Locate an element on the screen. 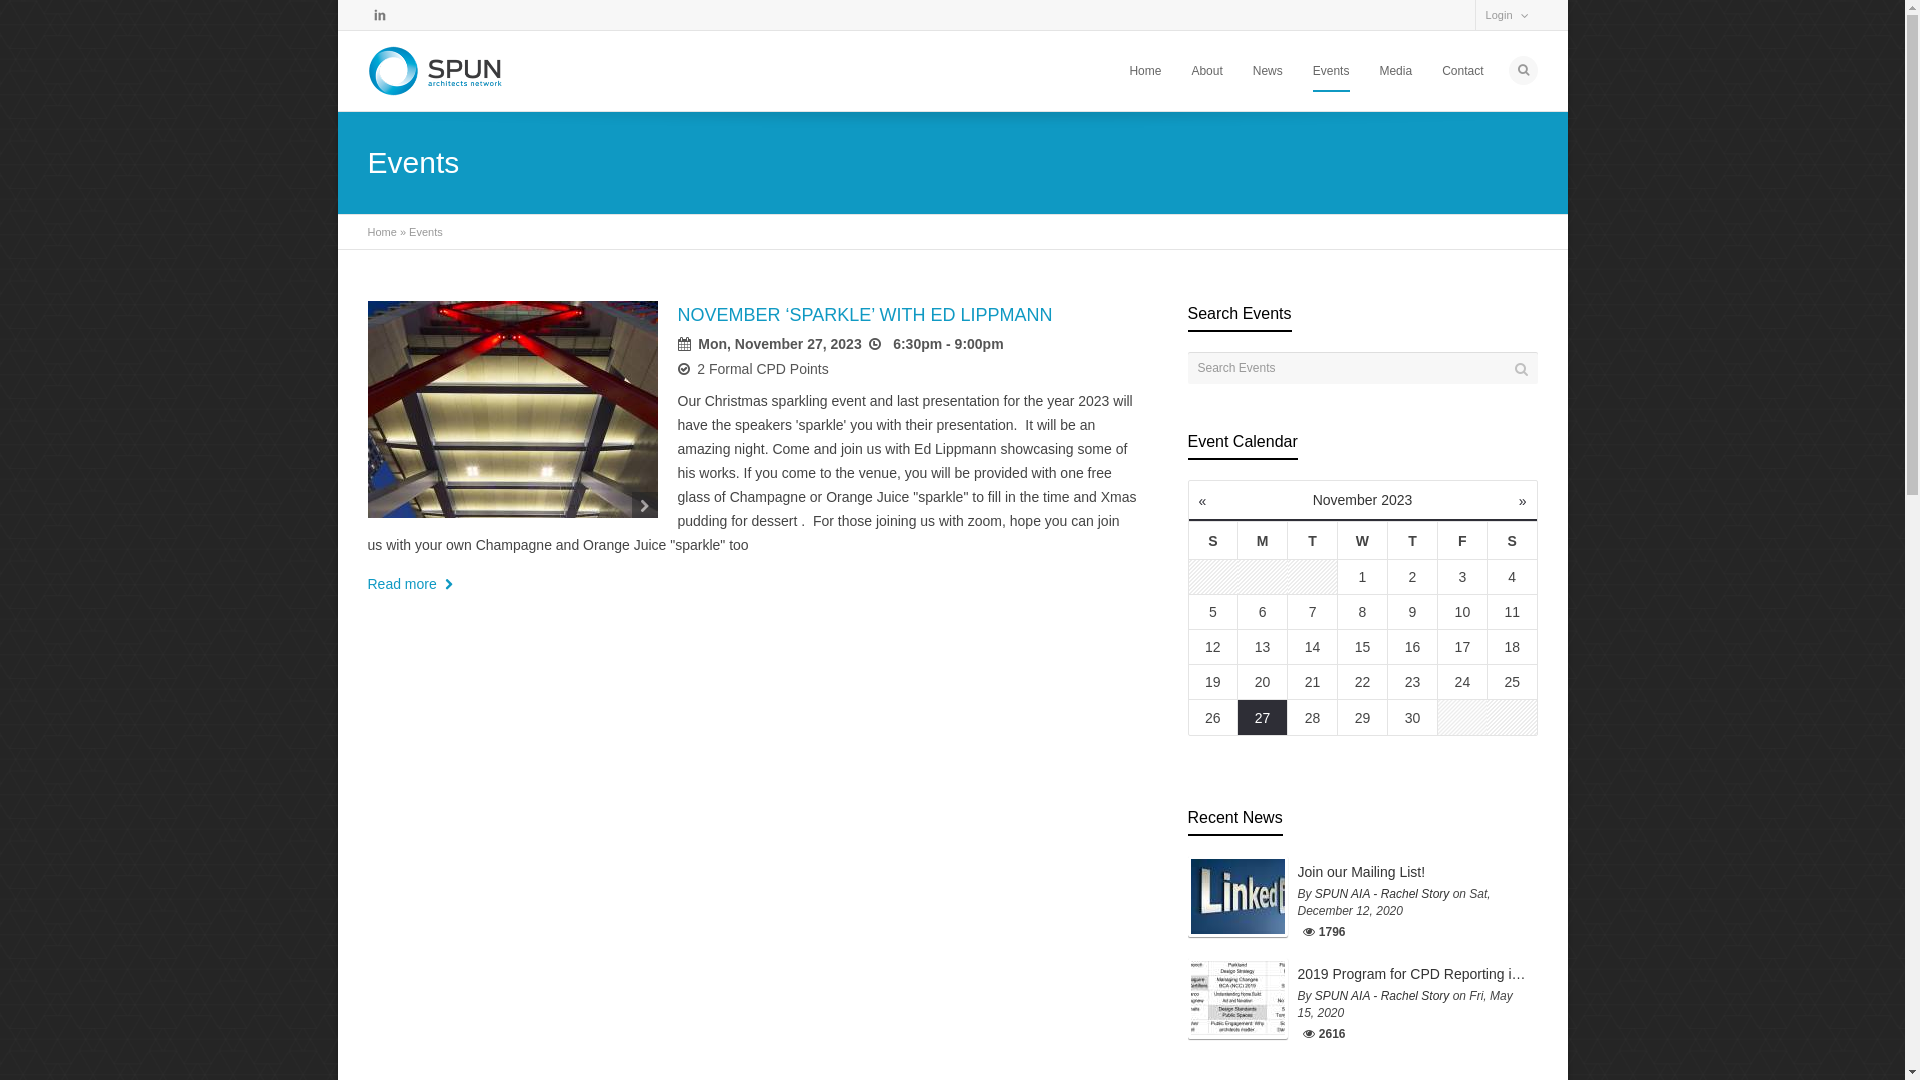 This screenshot has width=1920, height=1080. Events is located at coordinates (1332, 71).